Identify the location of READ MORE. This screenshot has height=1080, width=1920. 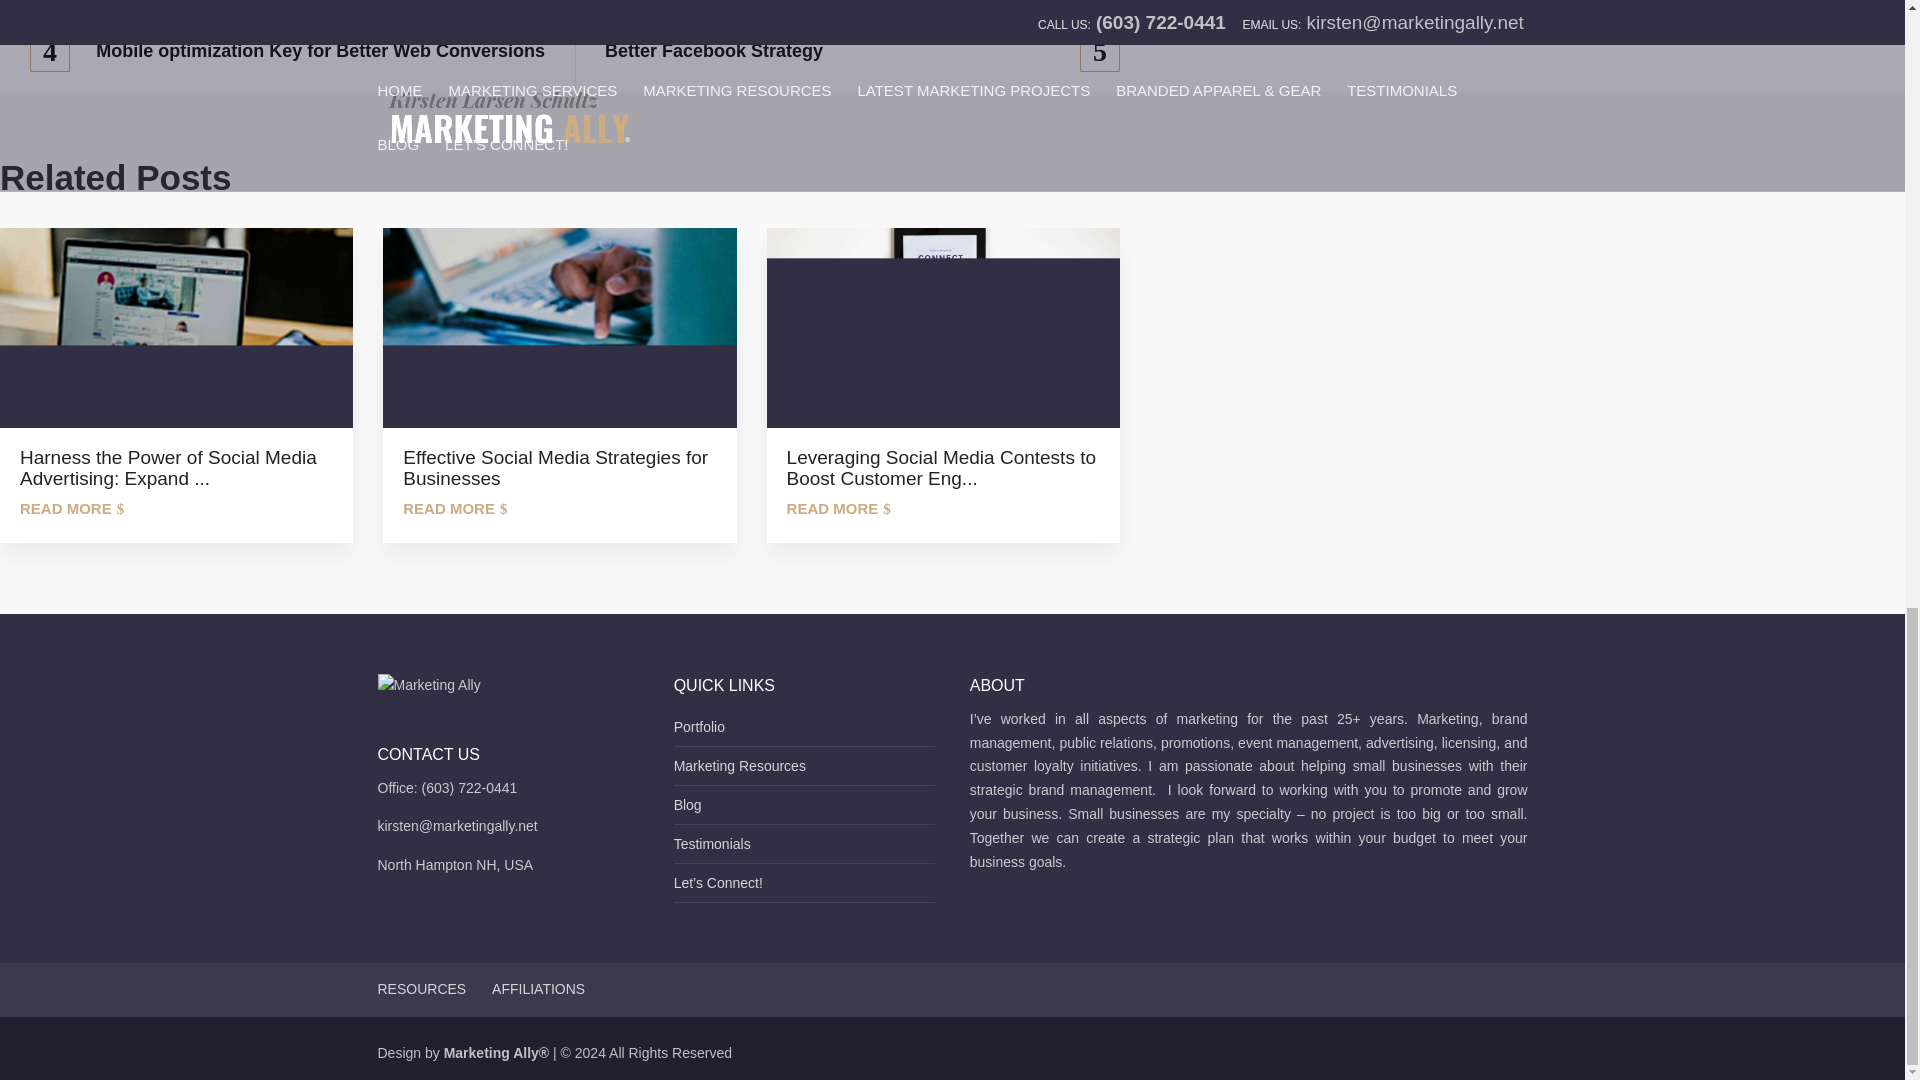
(838, 508).